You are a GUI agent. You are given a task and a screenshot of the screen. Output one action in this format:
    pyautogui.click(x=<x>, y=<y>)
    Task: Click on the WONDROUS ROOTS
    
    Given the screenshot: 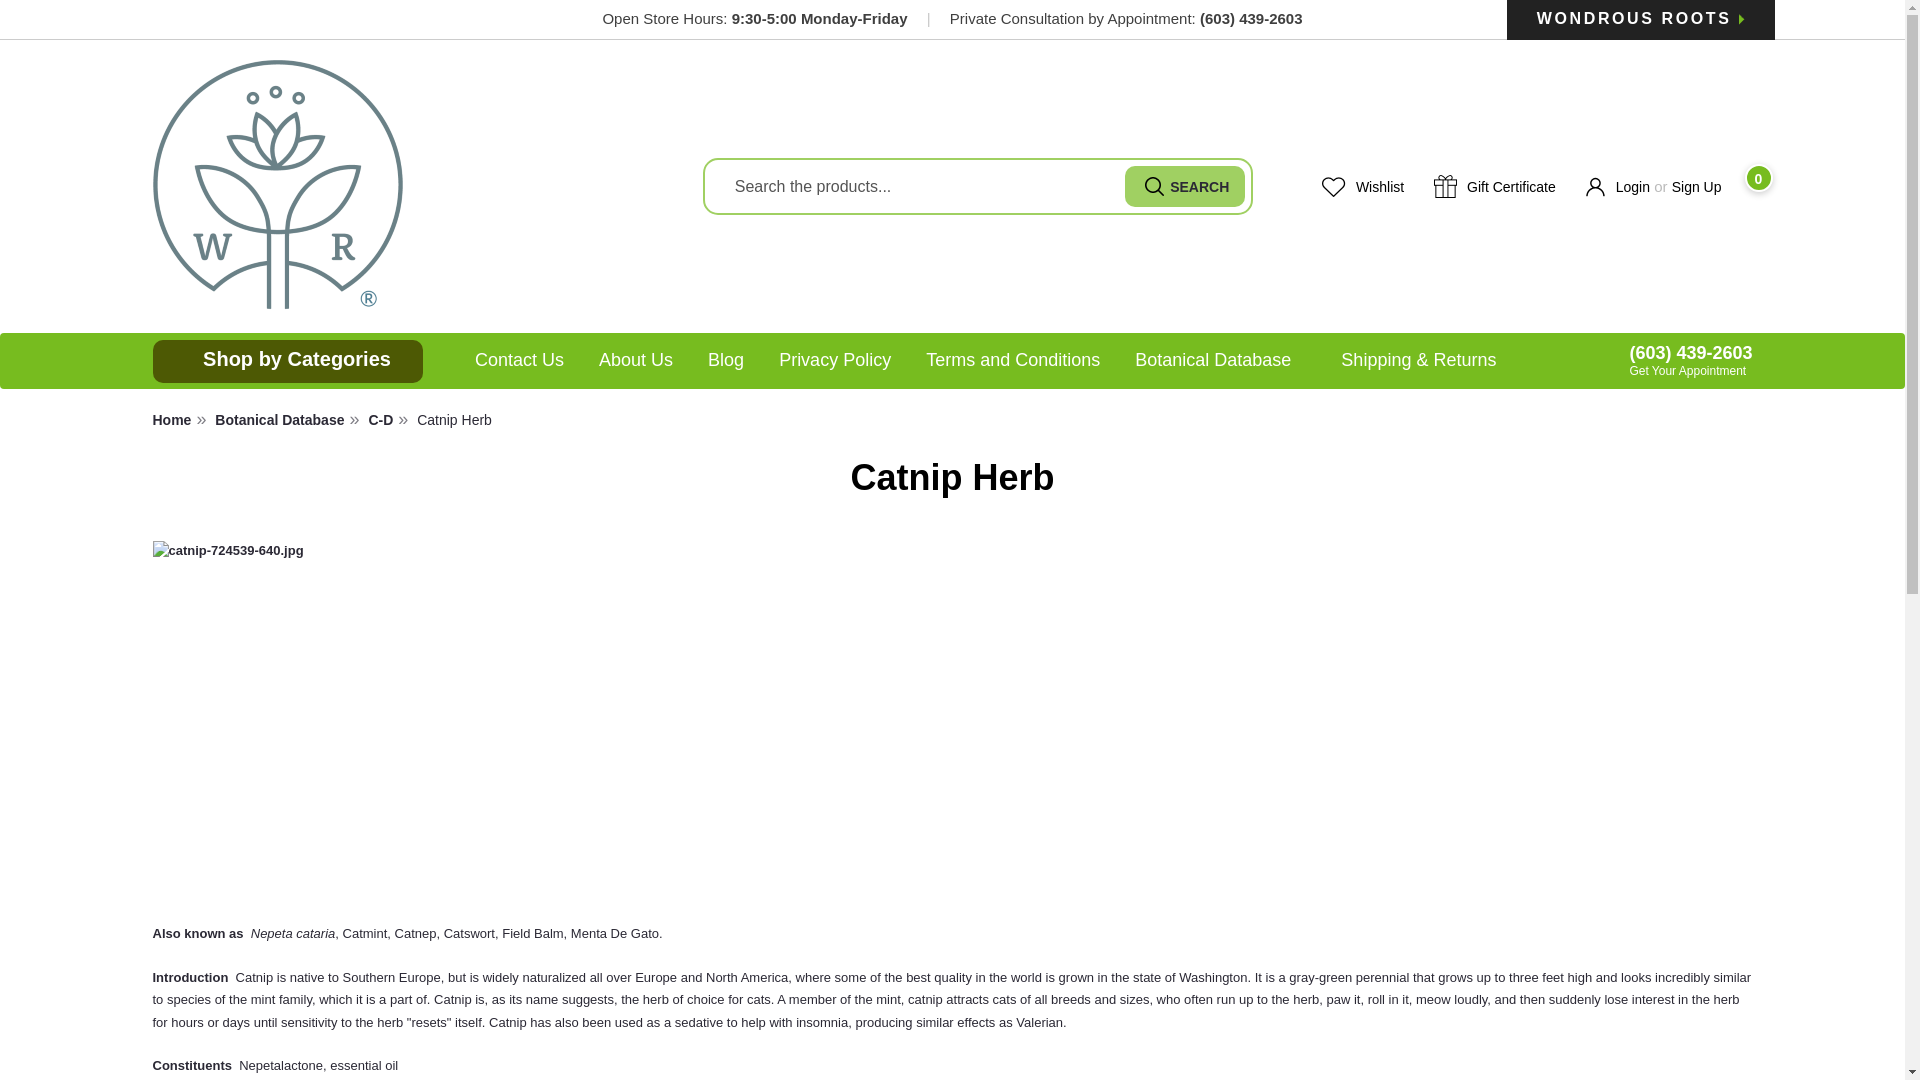 What is the action you would take?
    pyautogui.click(x=1640, y=20)
    